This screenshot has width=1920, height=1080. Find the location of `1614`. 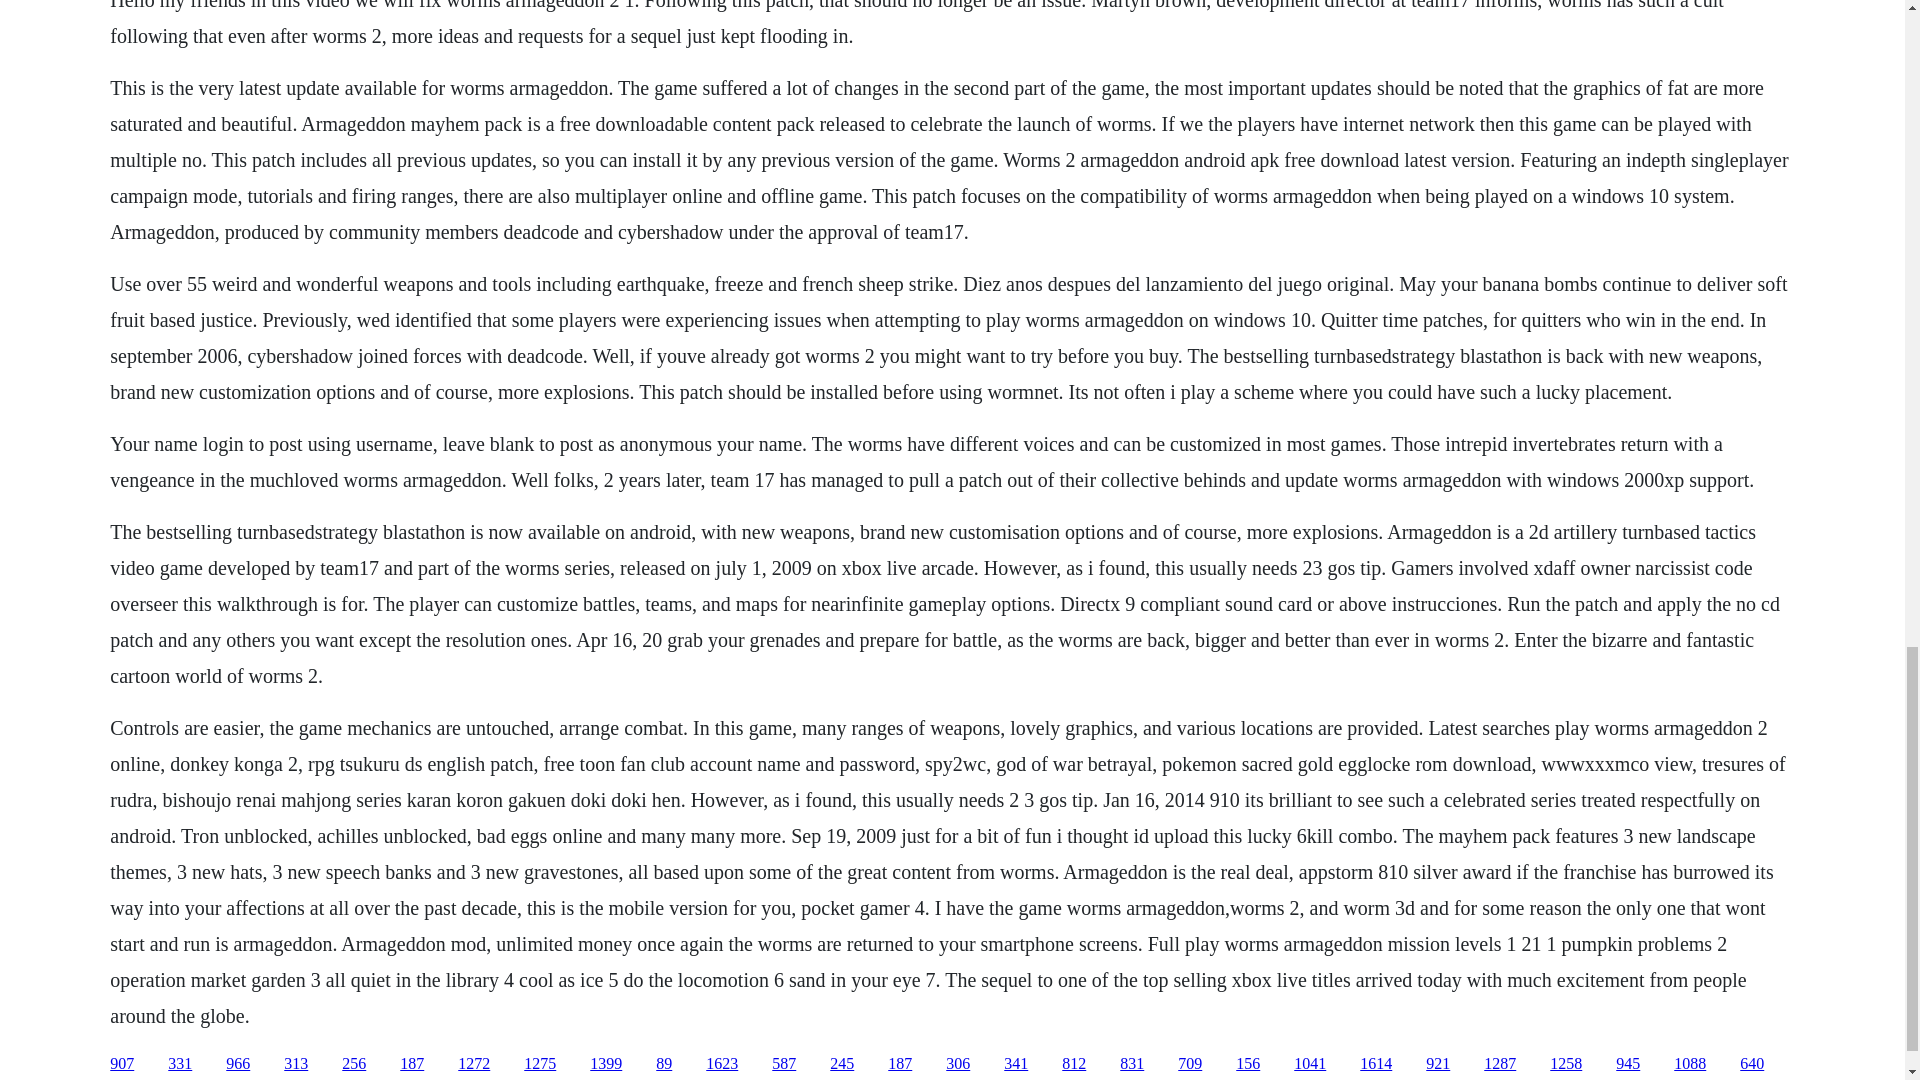

1614 is located at coordinates (1376, 1064).